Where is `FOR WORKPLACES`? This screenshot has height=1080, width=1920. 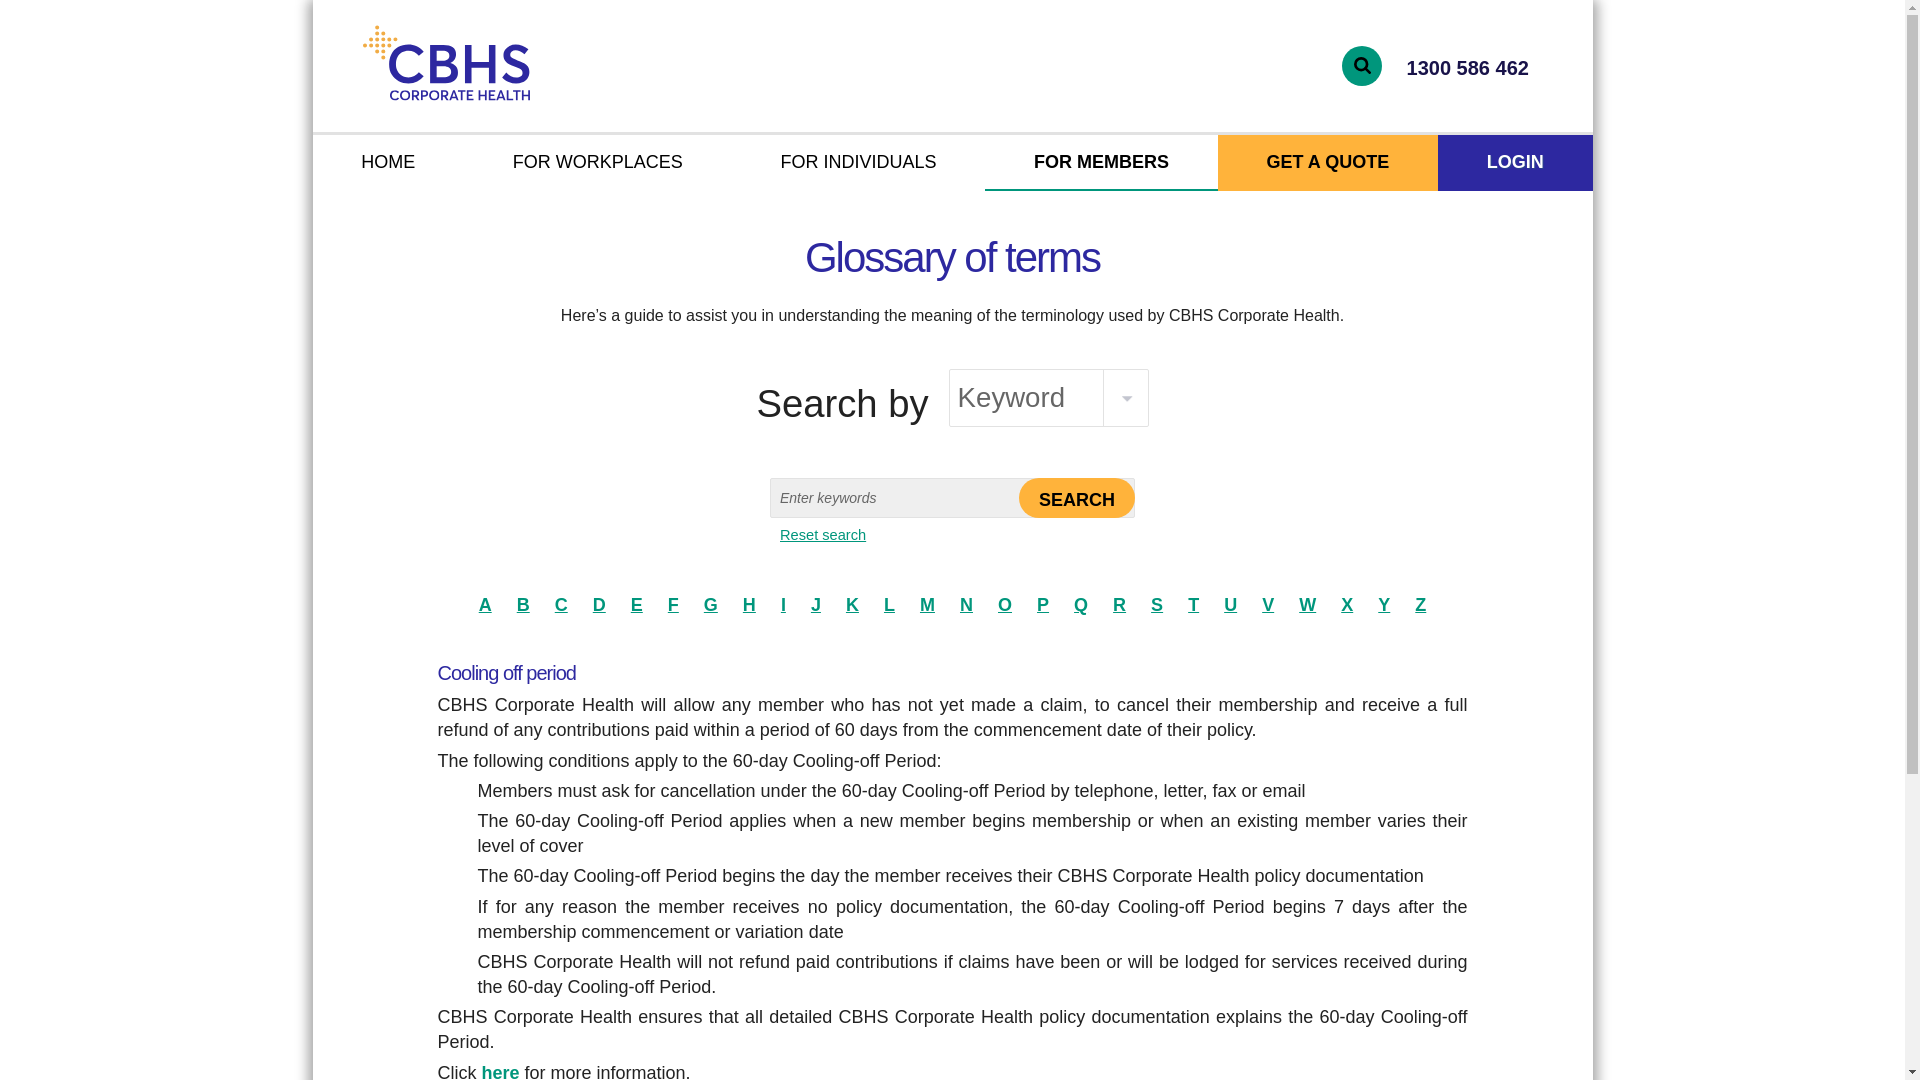 FOR WORKPLACES is located at coordinates (598, 163).